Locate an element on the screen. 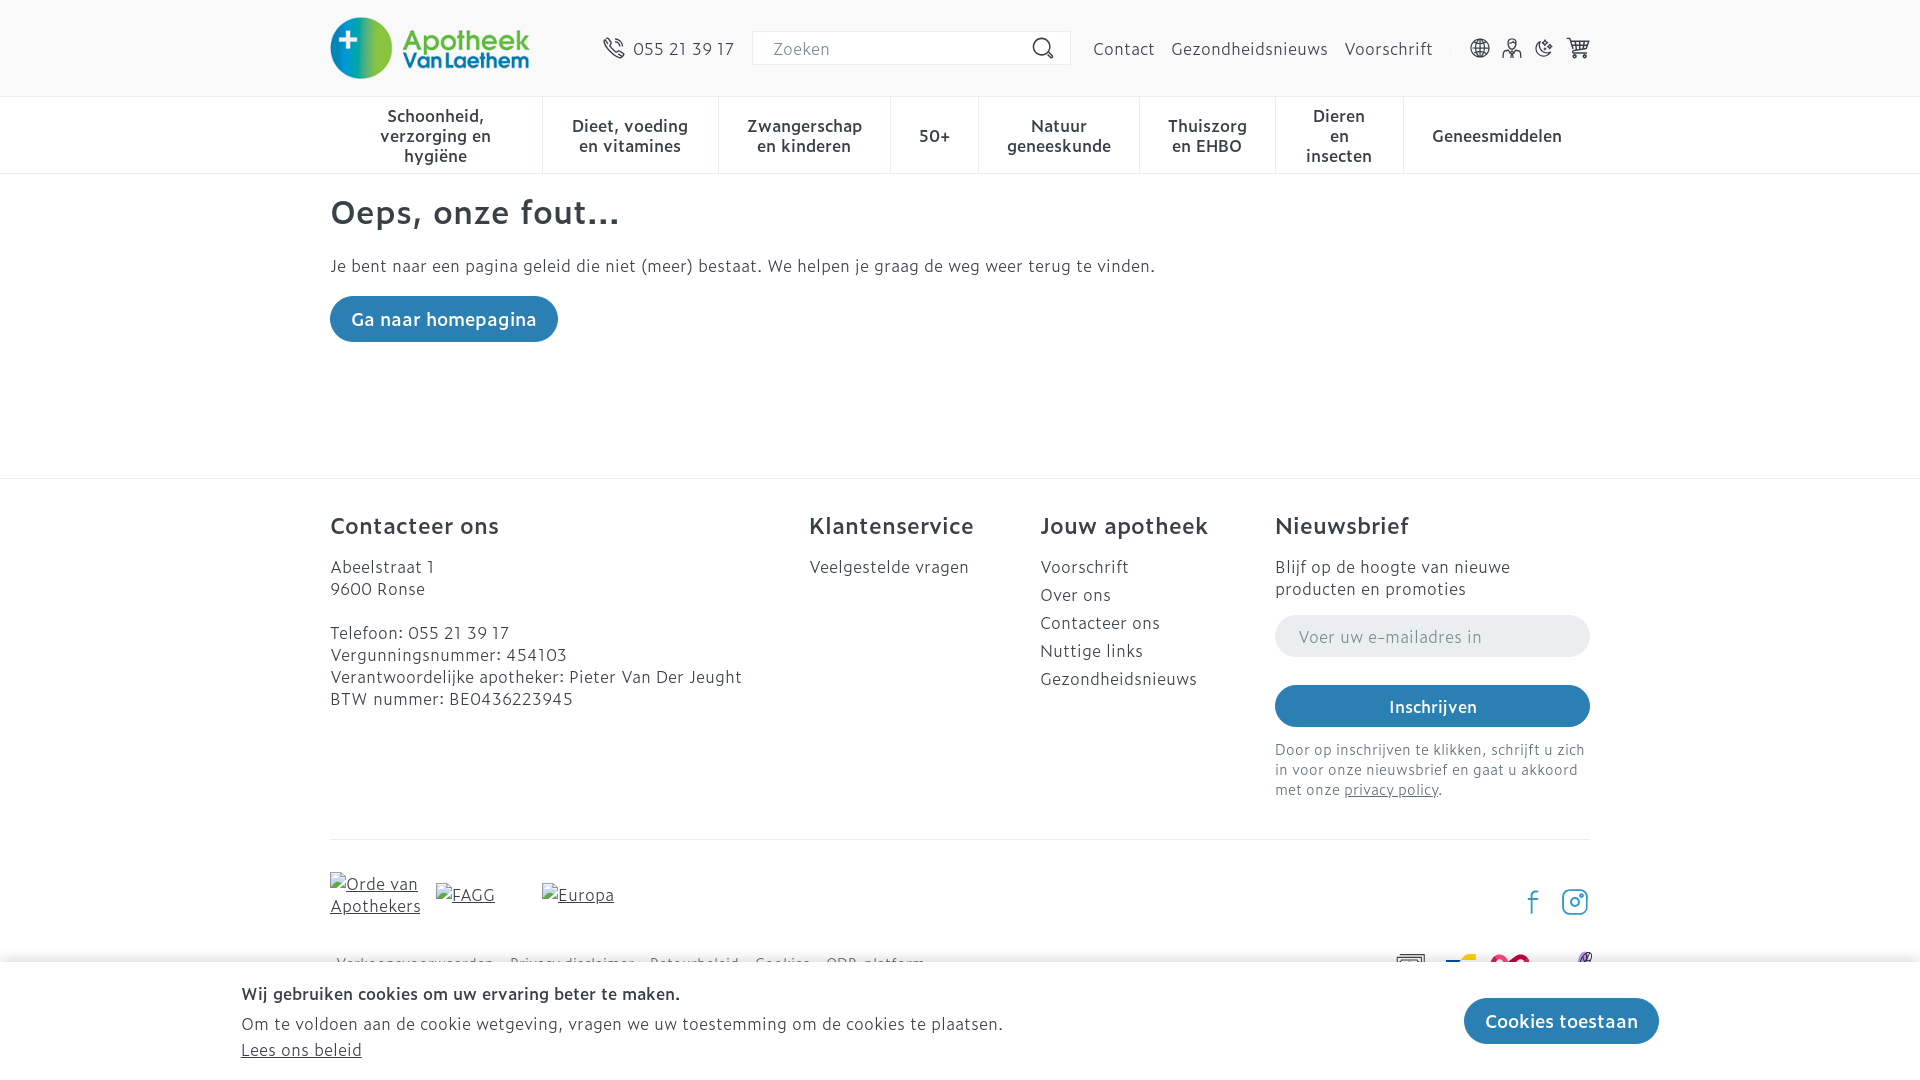 This screenshot has height=1080, width=1920. 50+ is located at coordinates (934, 133).